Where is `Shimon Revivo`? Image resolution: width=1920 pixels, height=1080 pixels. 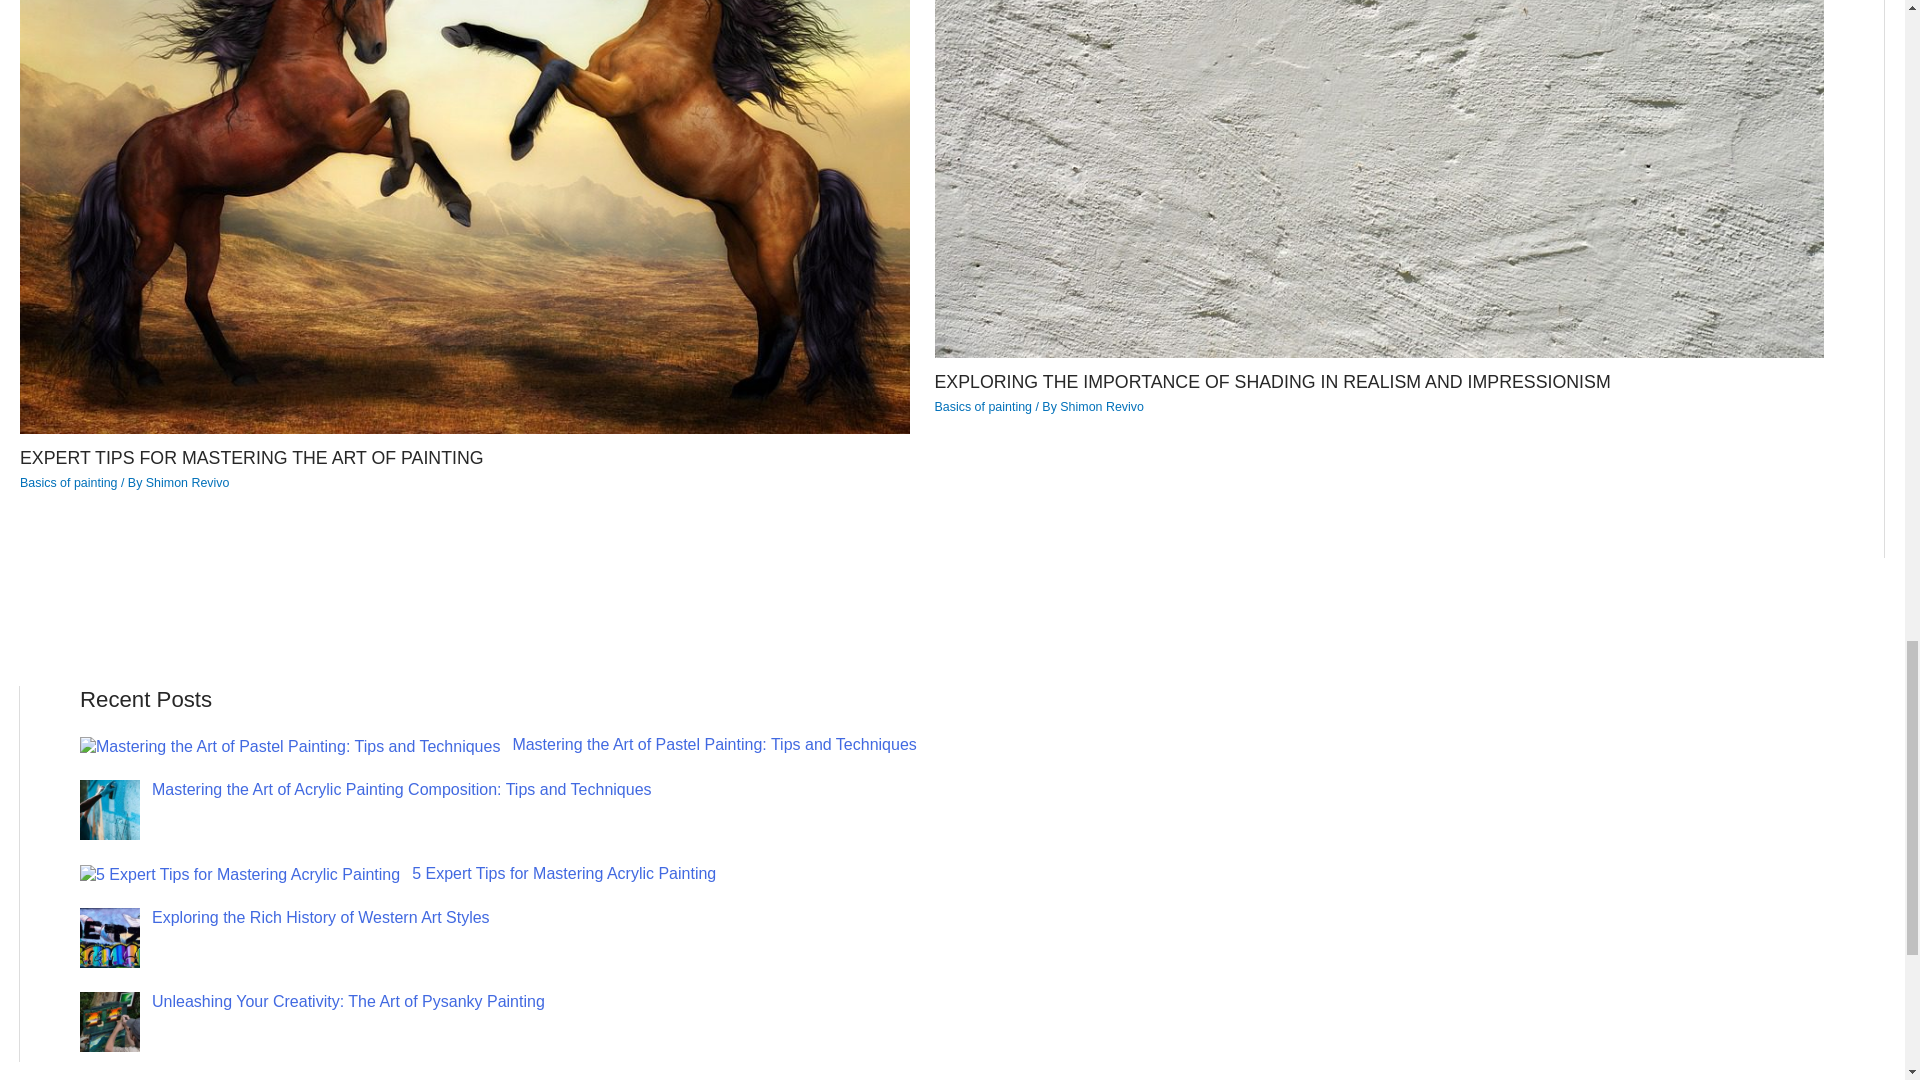 Shimon Revivo is located at coordinates (1102, 406).